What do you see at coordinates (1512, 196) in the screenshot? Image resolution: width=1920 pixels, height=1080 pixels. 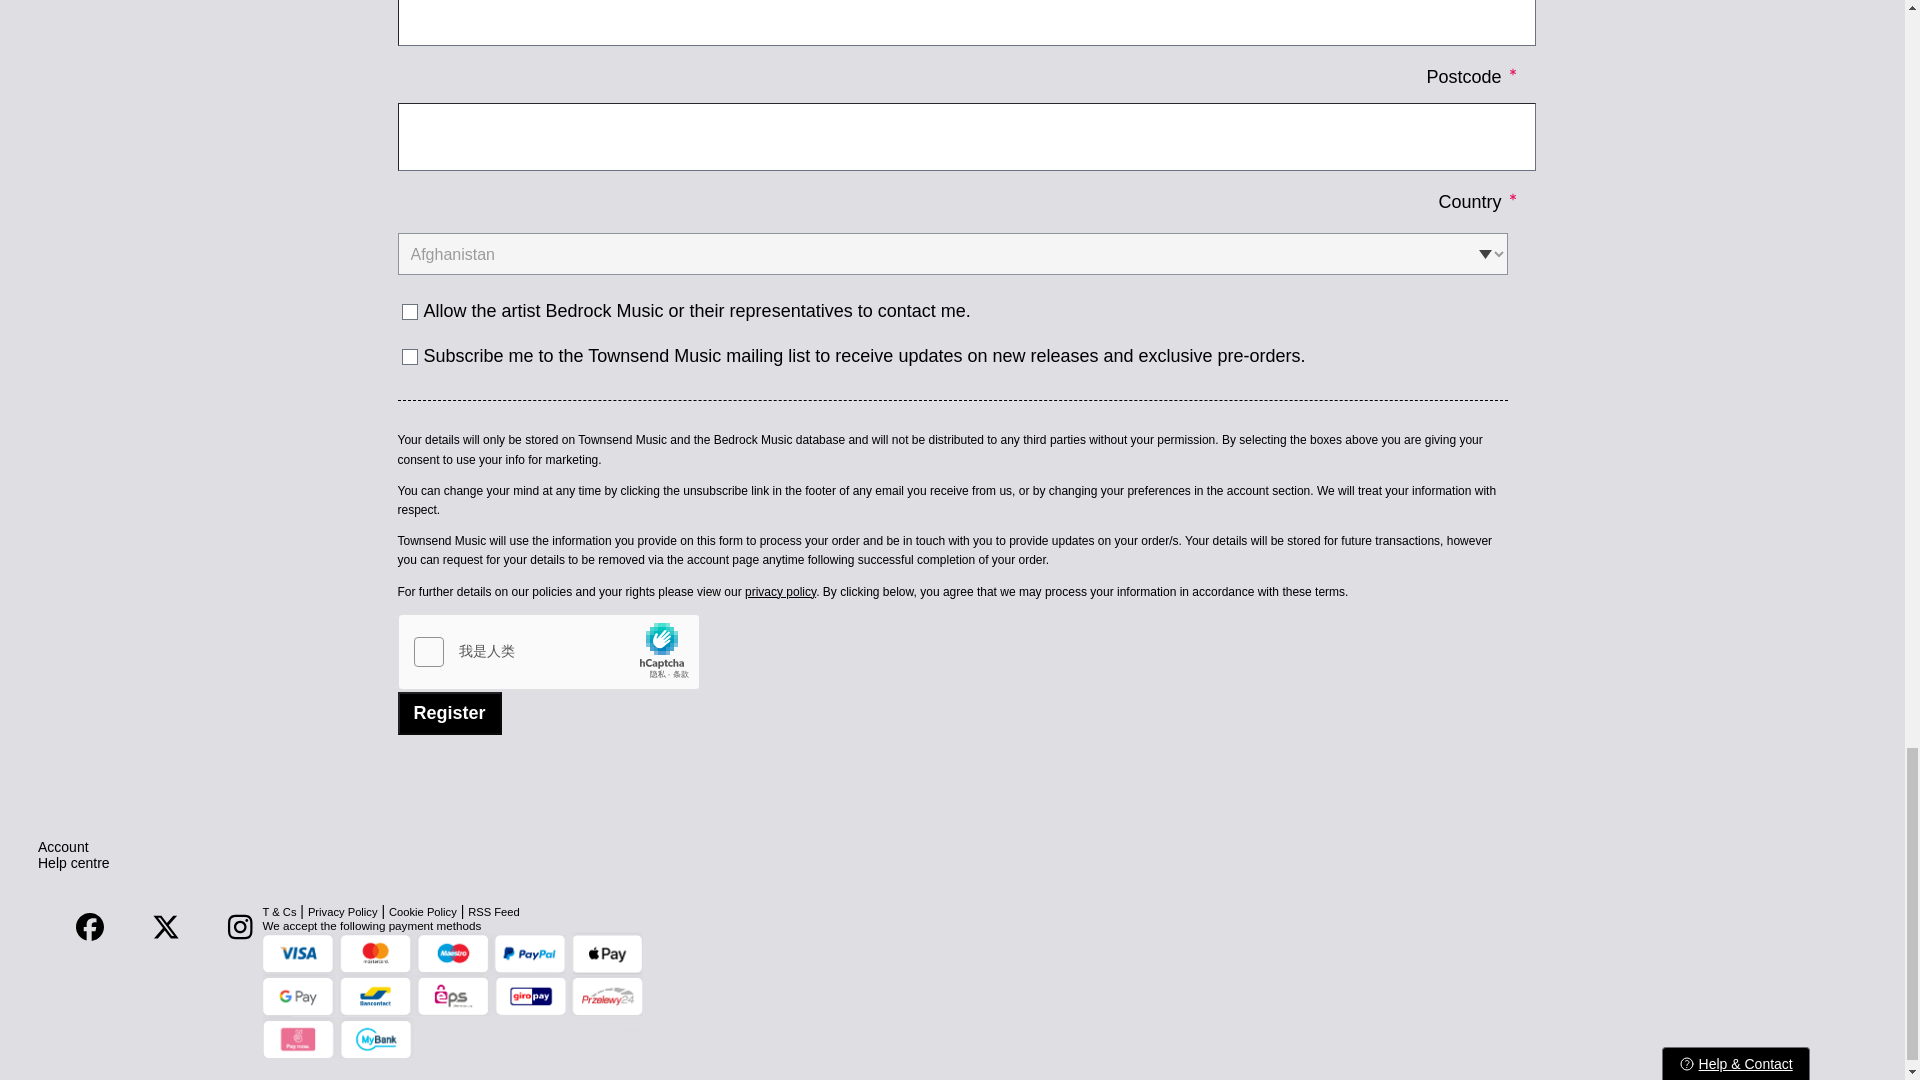 I see `Required` at bounding box center [1512, 196].